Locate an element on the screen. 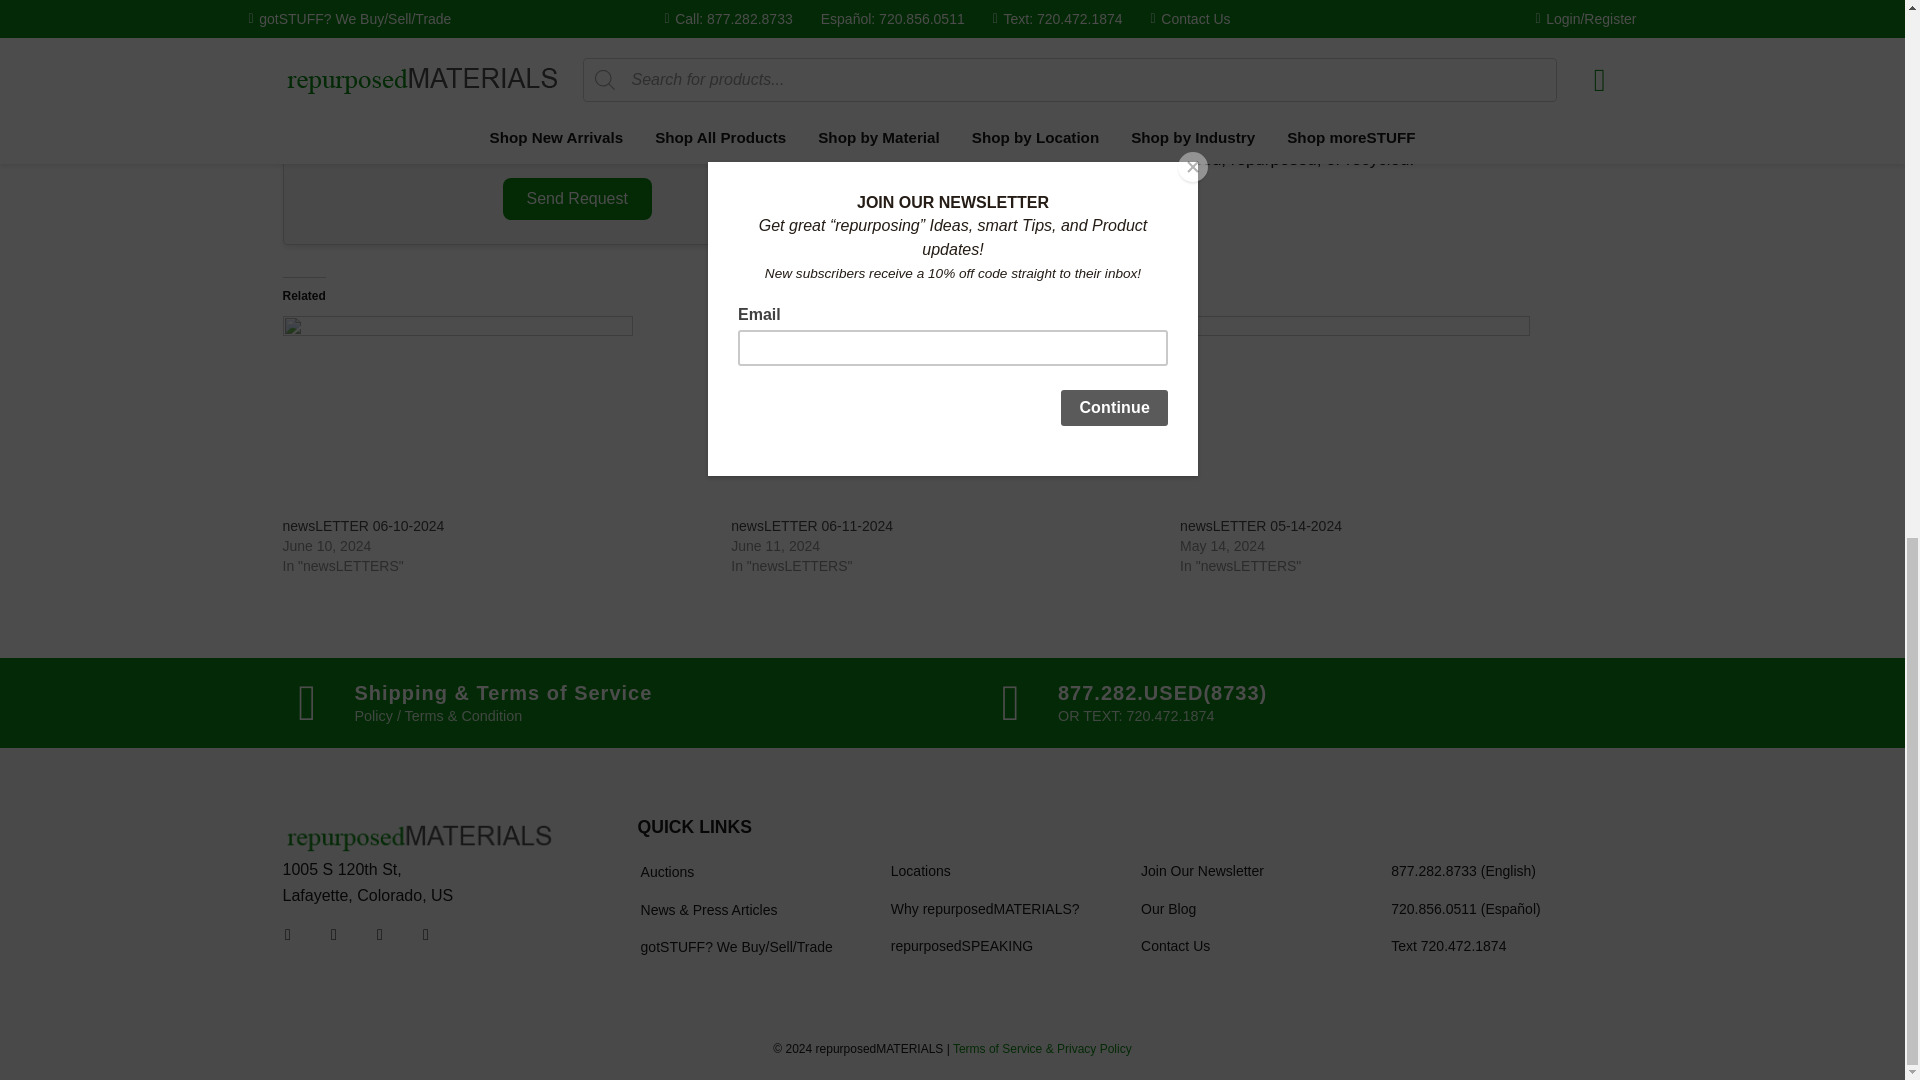 The width and height of the screenshot is (1920, 1080). Youtube is located at coordinates (380, 935).